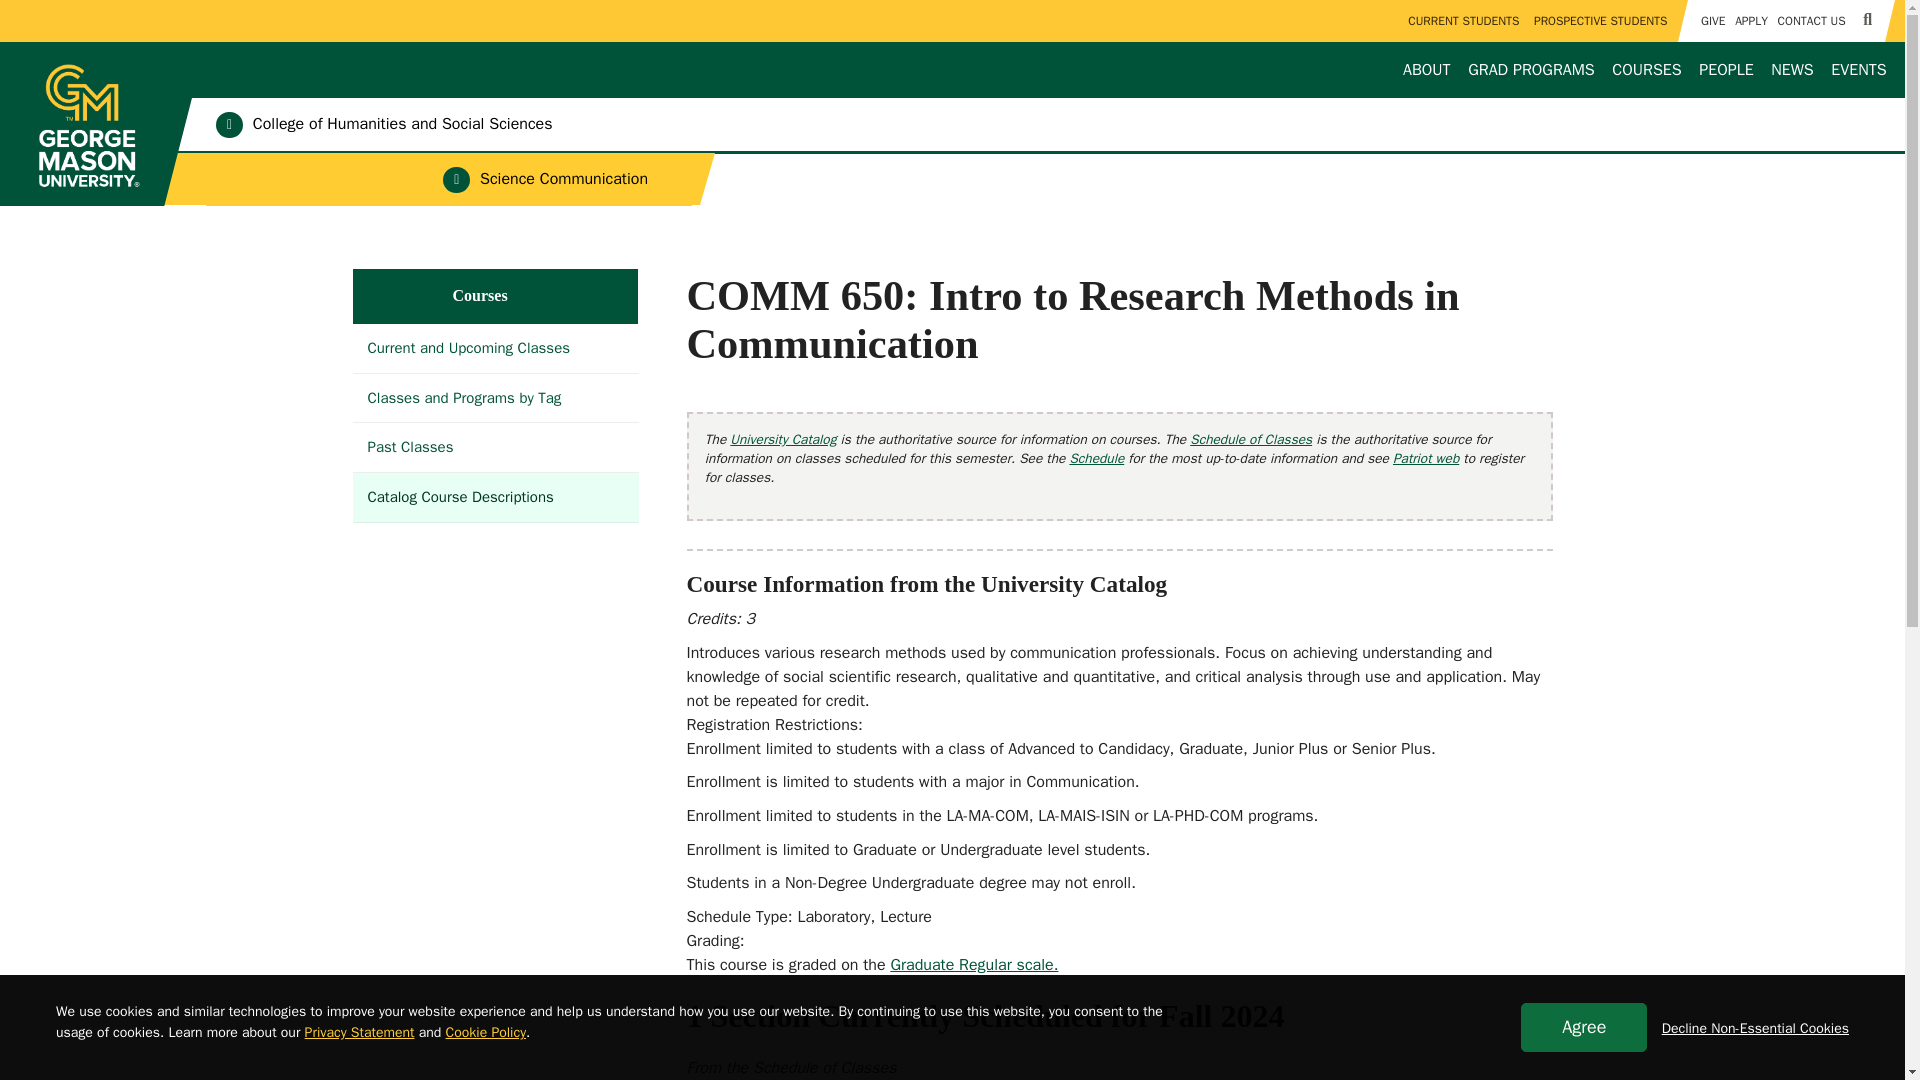 The image size is (1920, 1080). I want to click on Events, so click(1859, 70).